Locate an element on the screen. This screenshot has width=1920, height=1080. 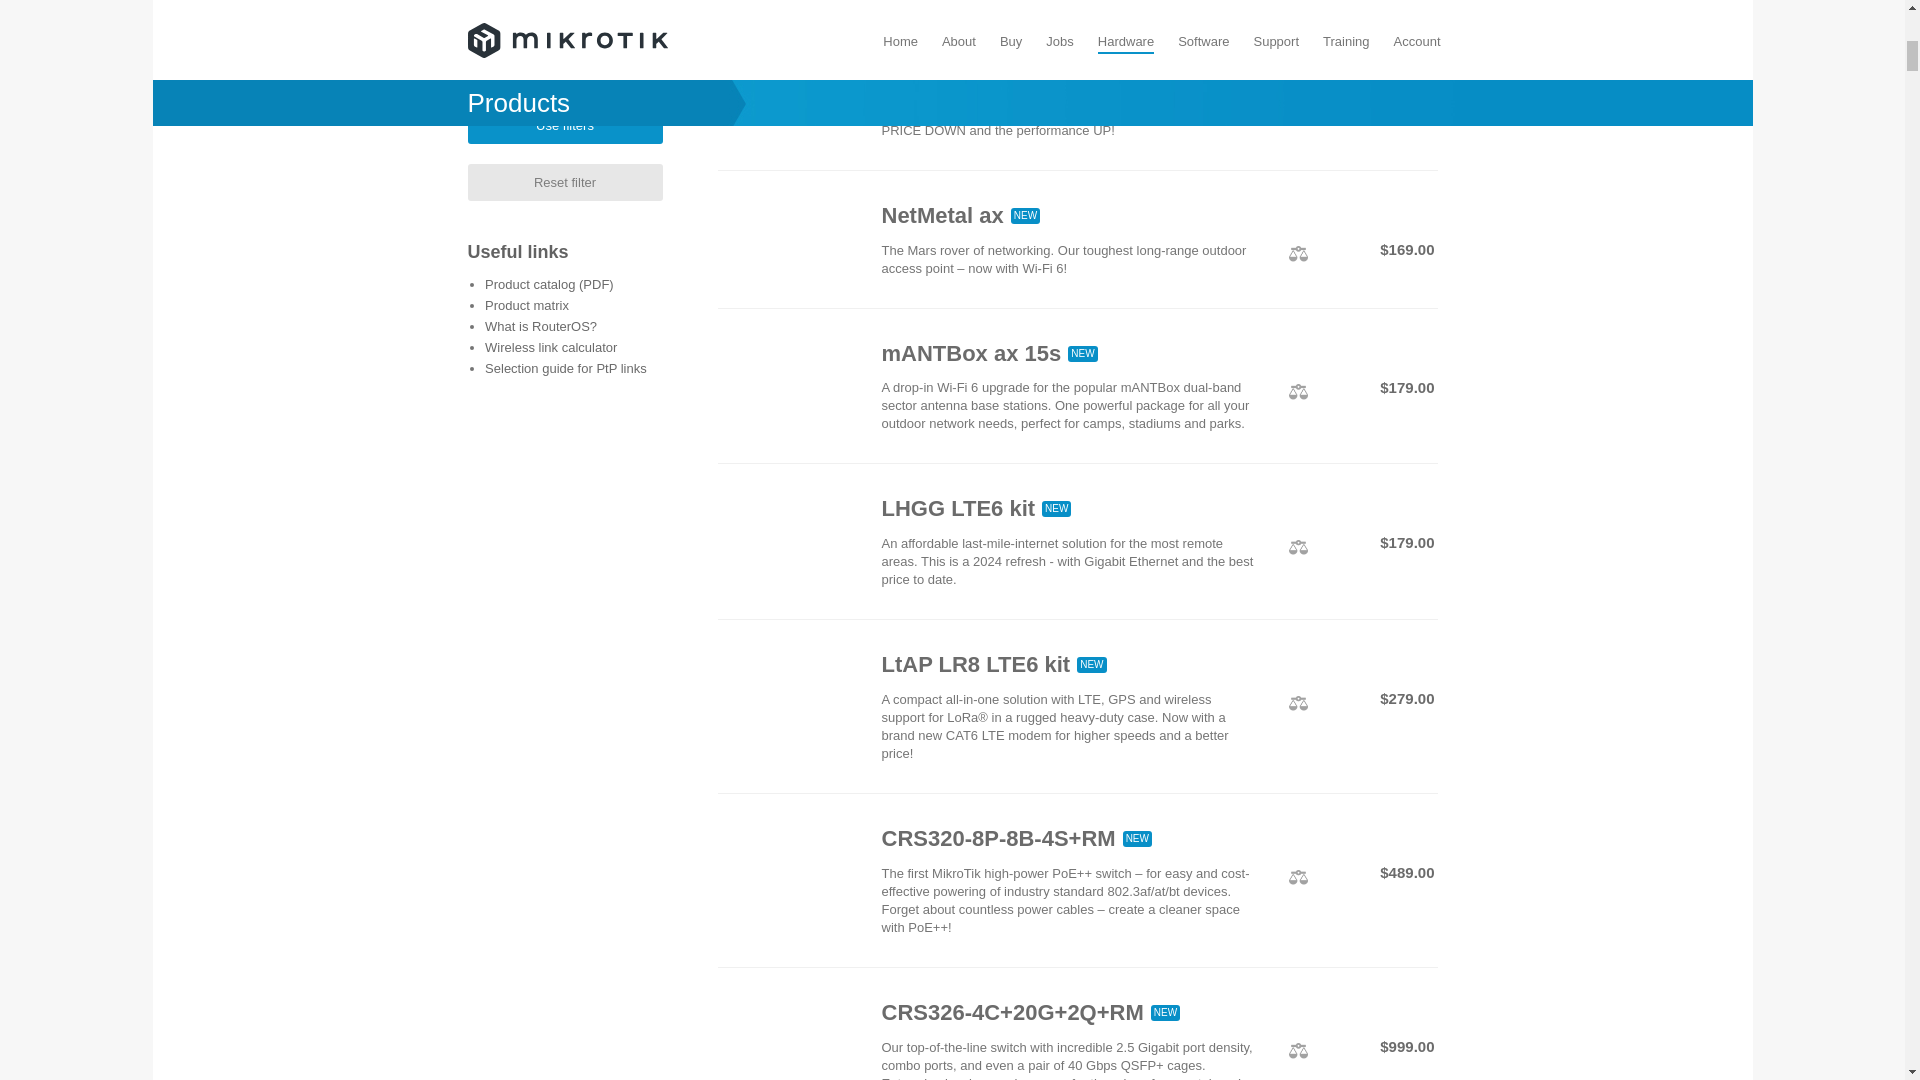
Compare is located at coordinates (1298, 548).